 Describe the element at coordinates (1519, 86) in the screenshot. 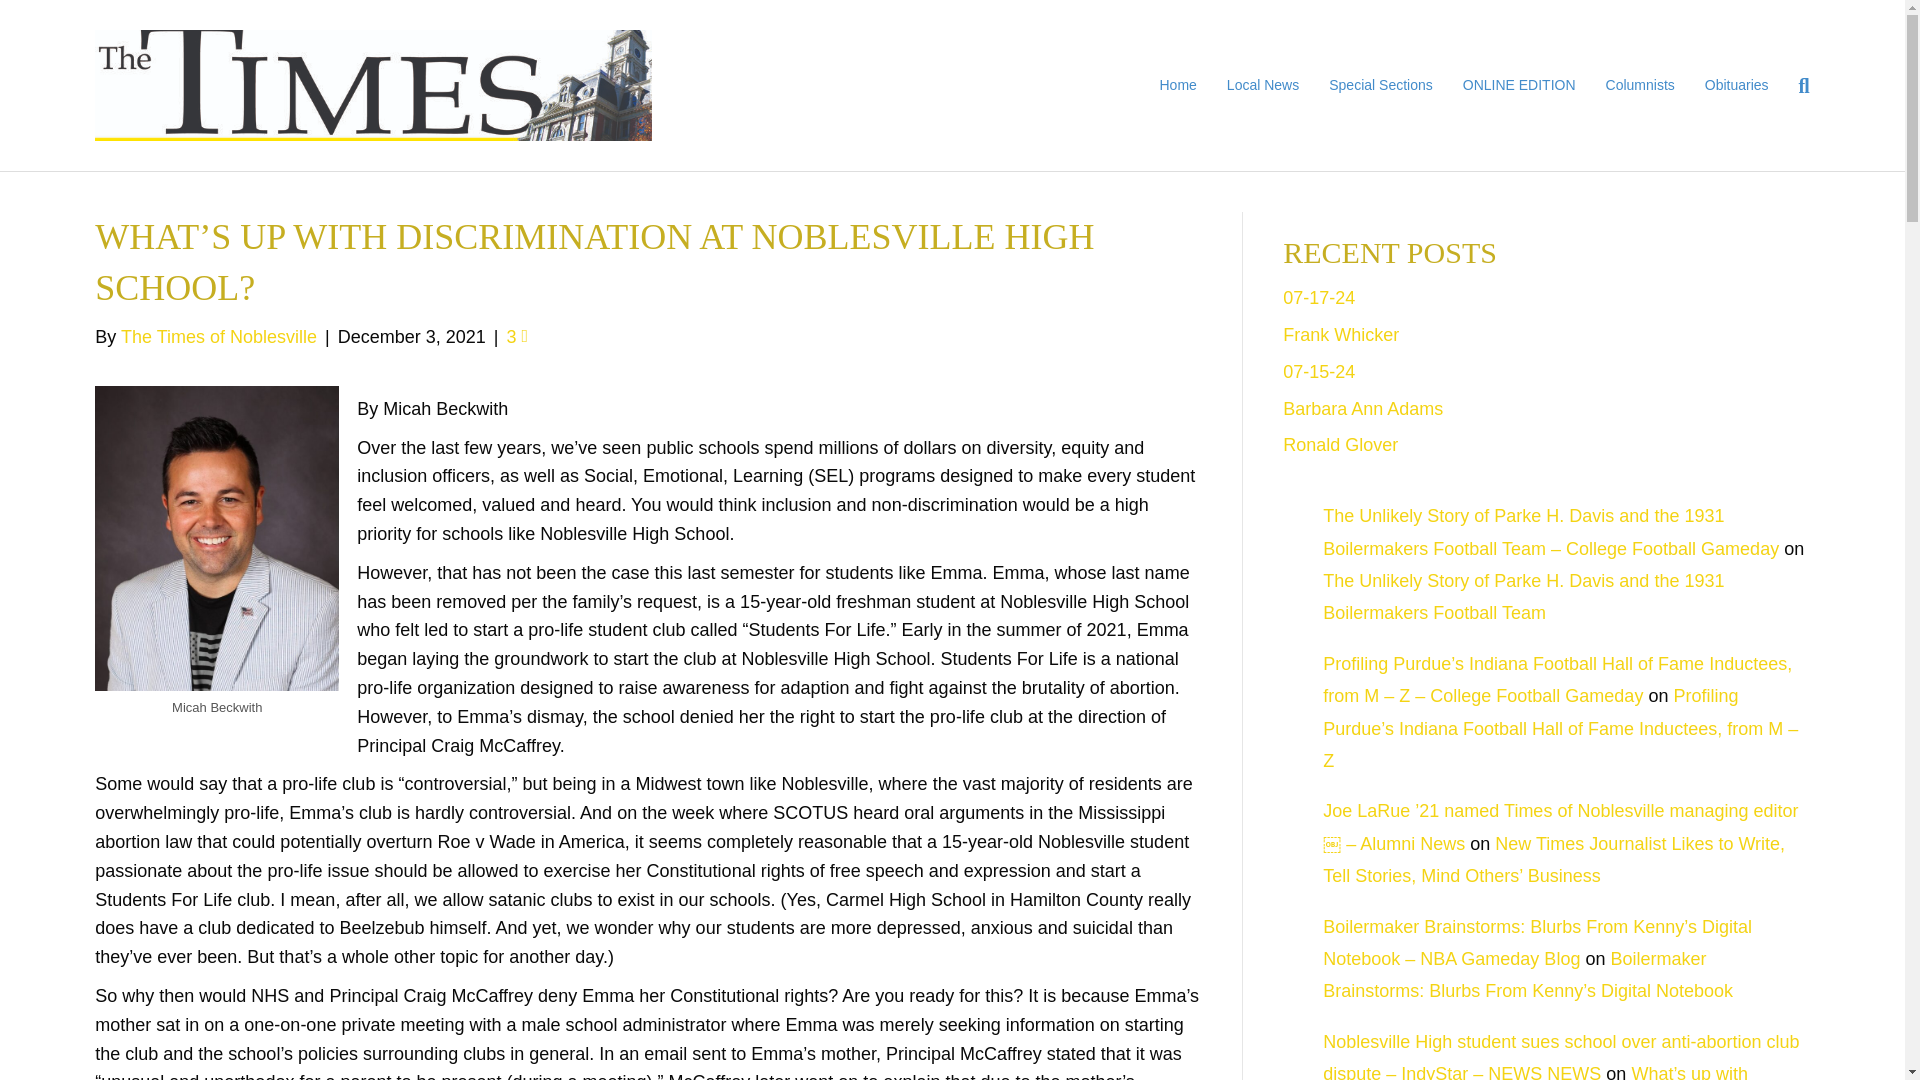

I see `ONLINE EDITION` at that location.